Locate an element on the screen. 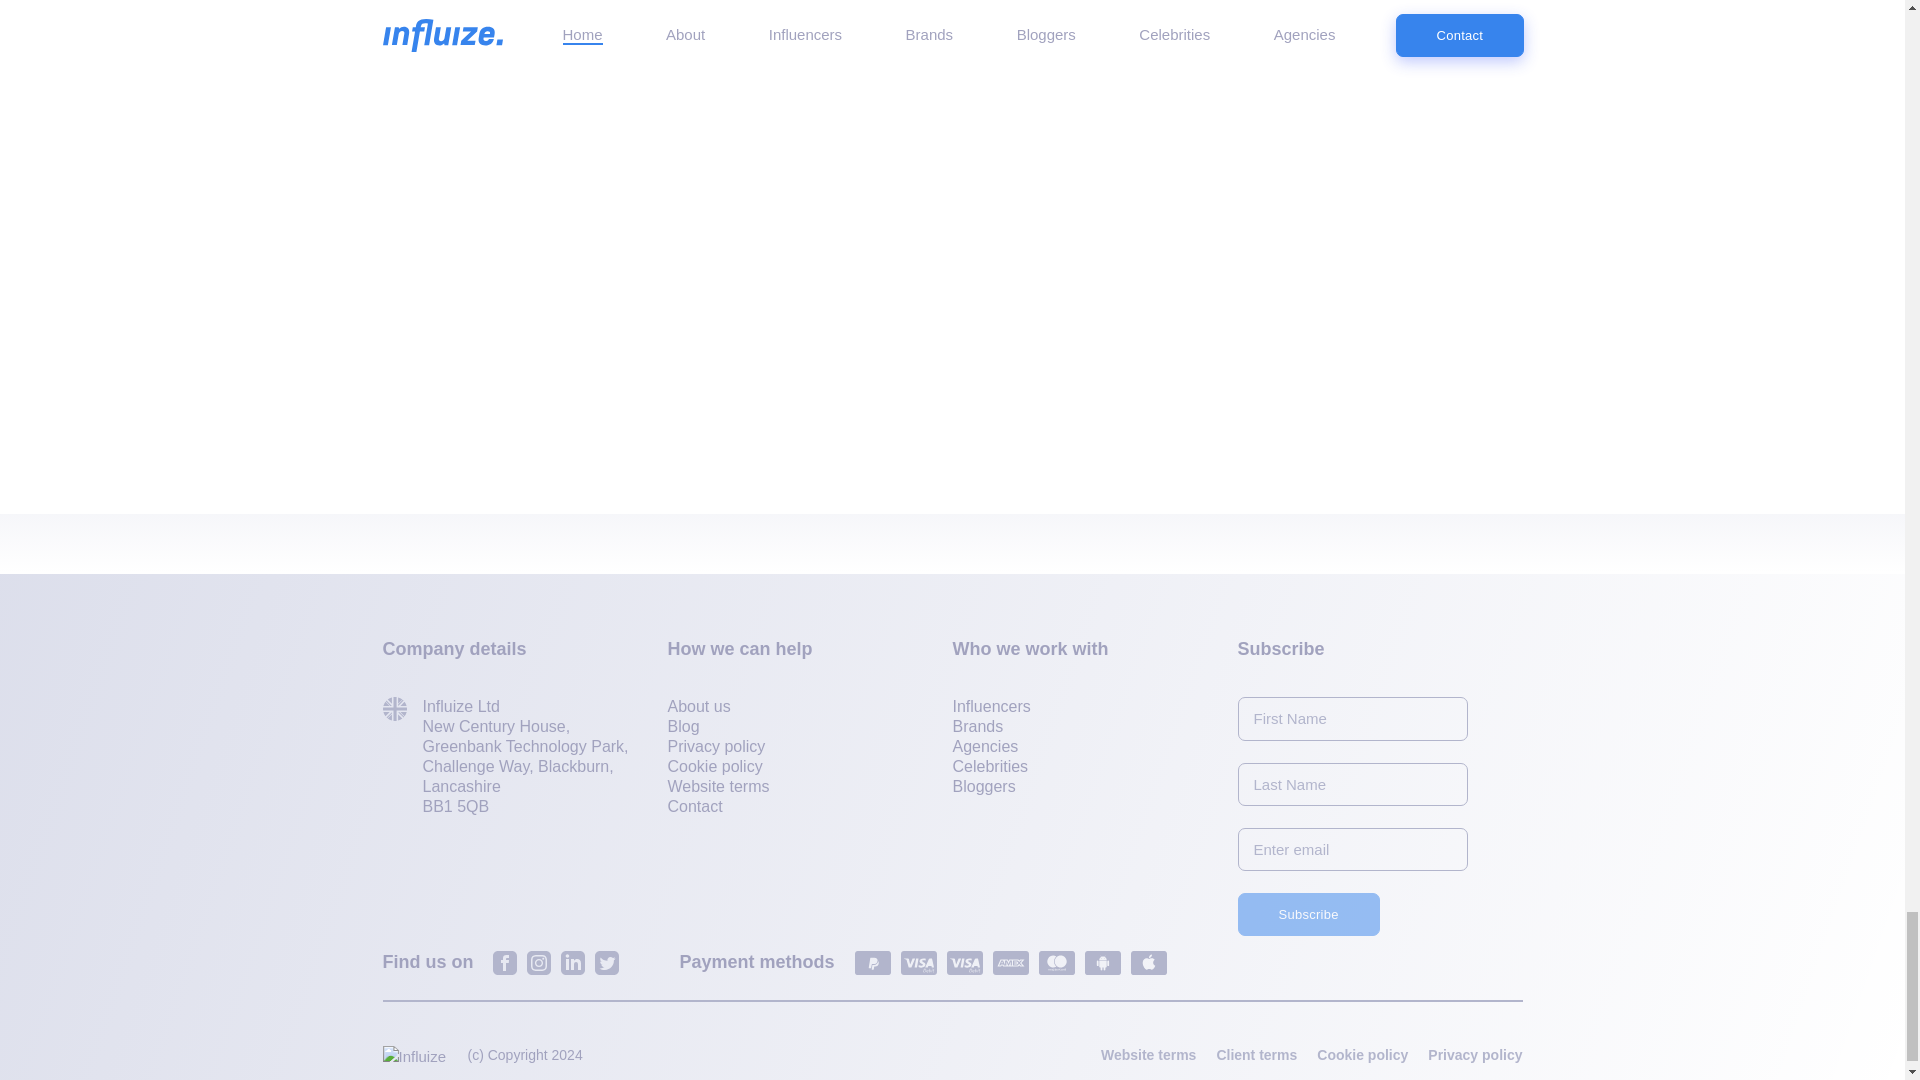  Twitter is located at coordinates (606, 963).